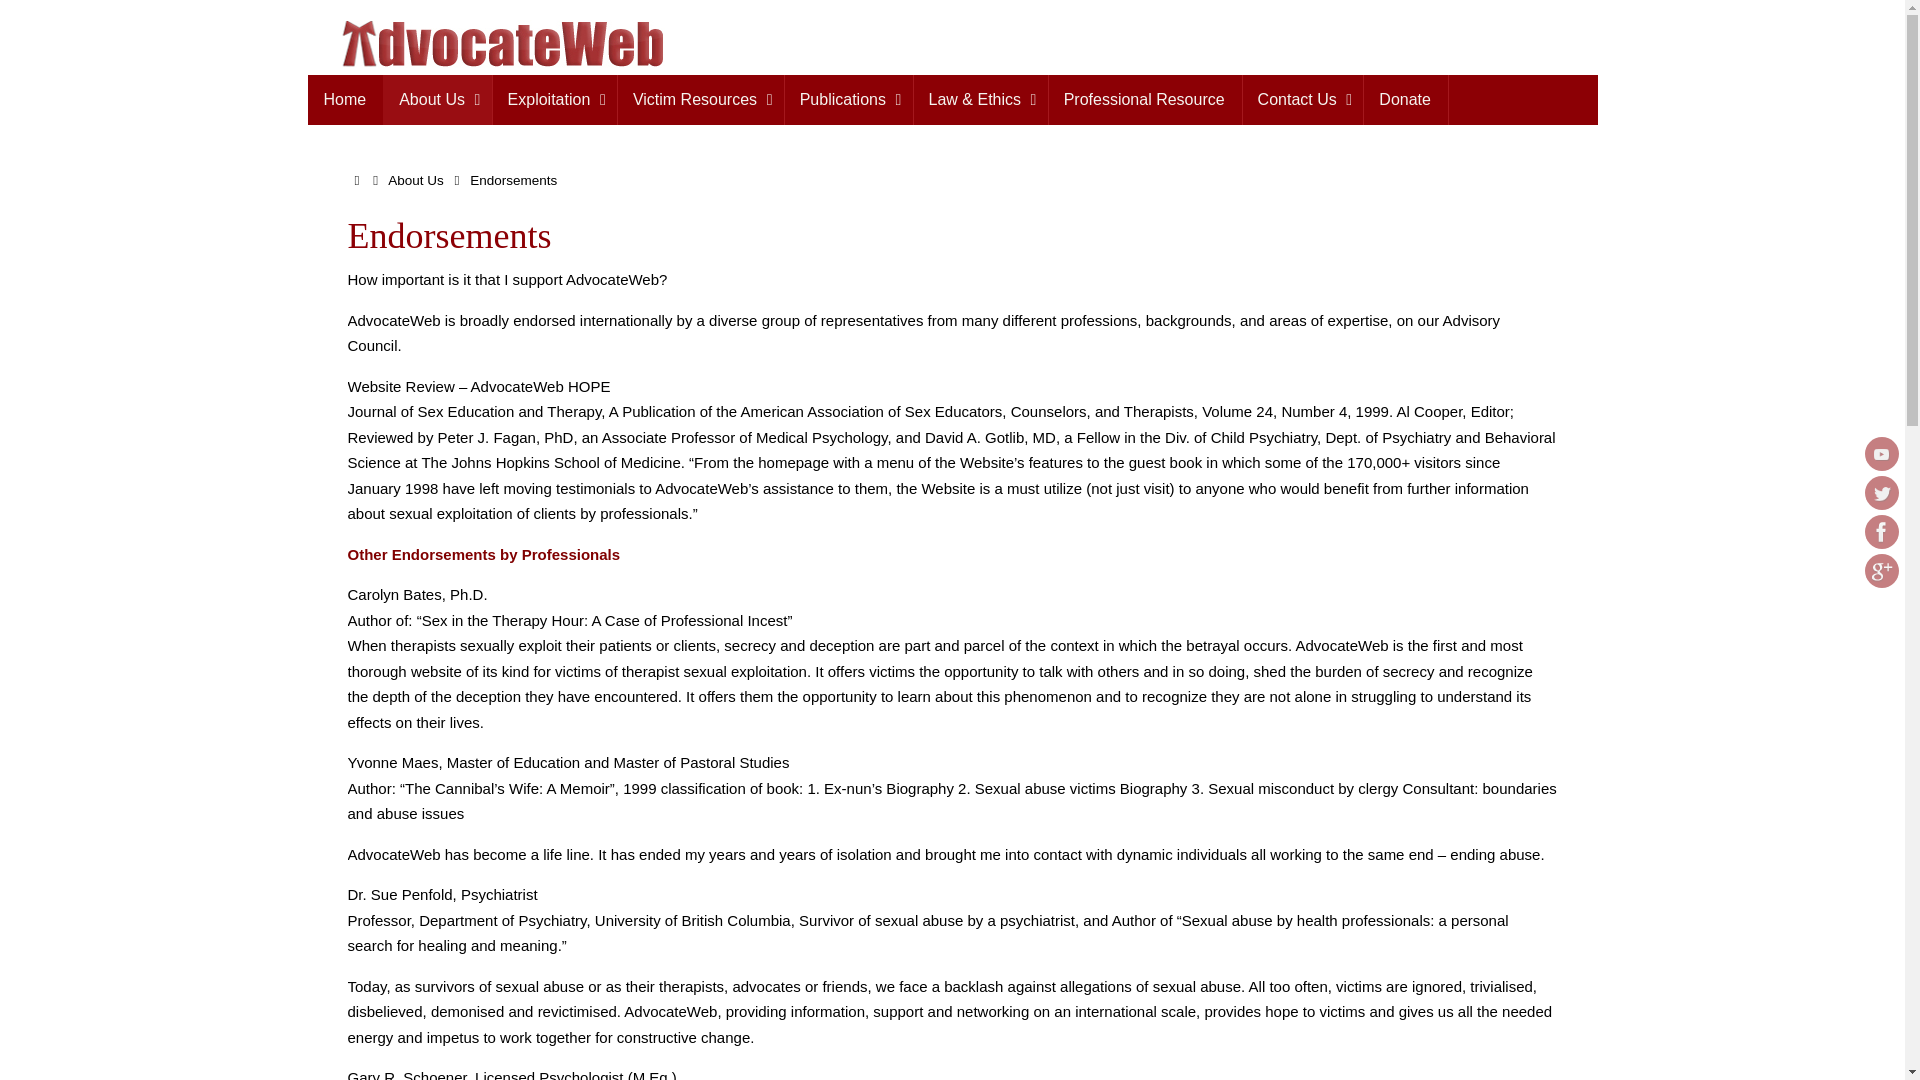  What do you see at coordinates (1881, 492) in the screenshot?
I see `Twitter` at bounding box center [1881, 492].